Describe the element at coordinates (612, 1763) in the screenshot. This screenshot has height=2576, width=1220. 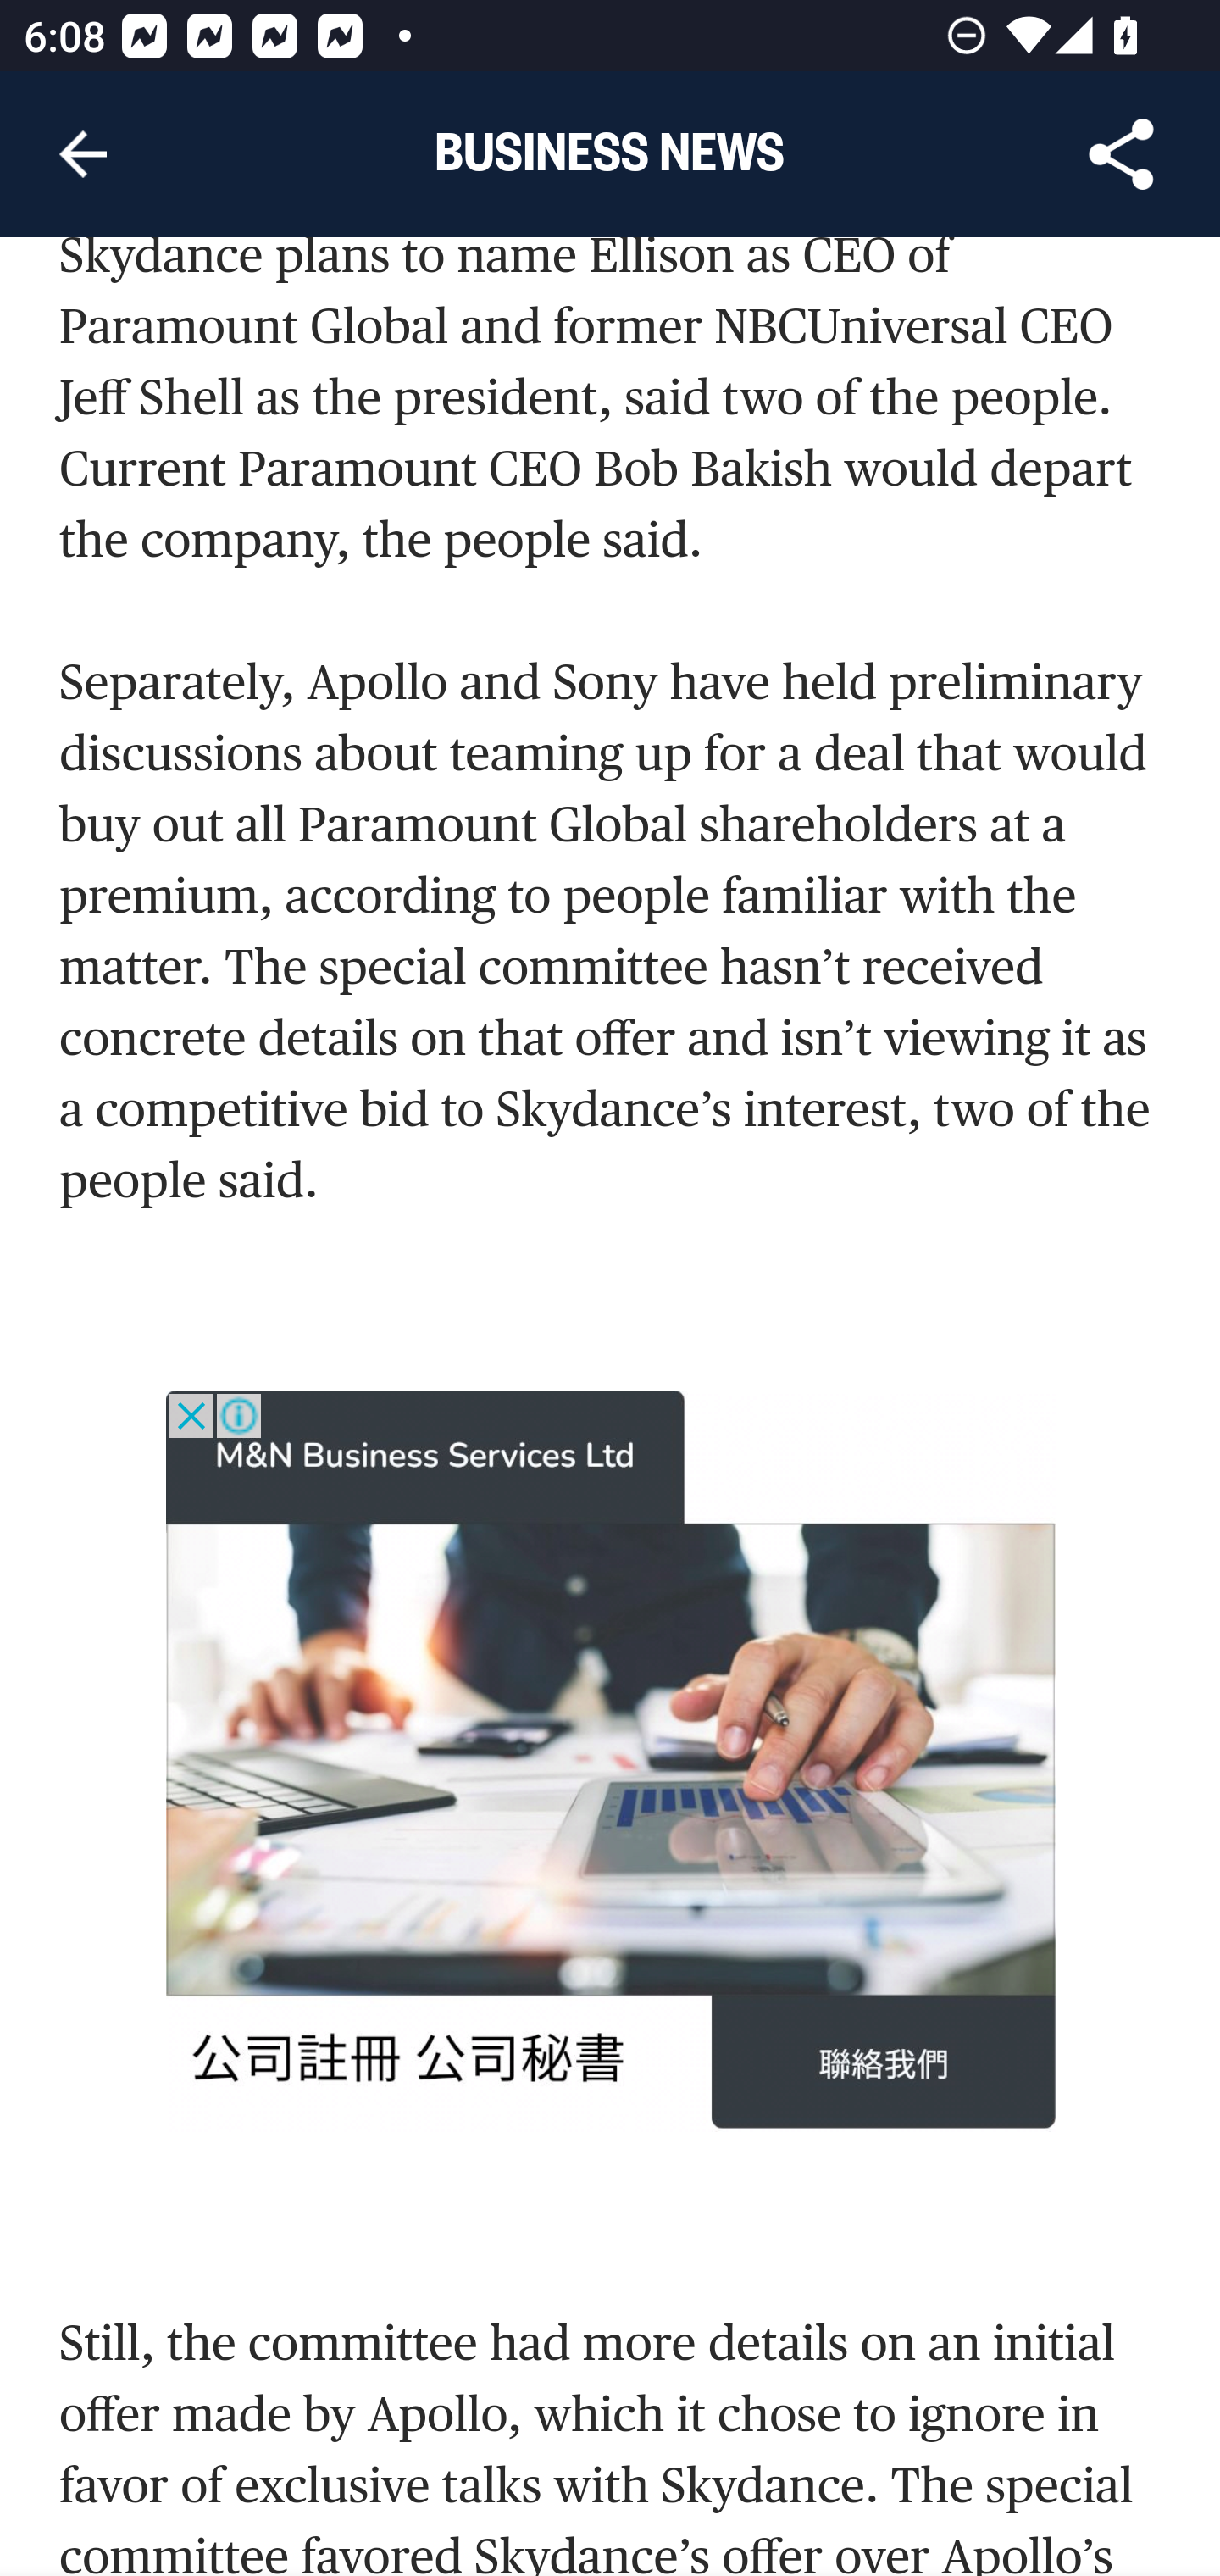
I see `www.mnnbus` at that location.